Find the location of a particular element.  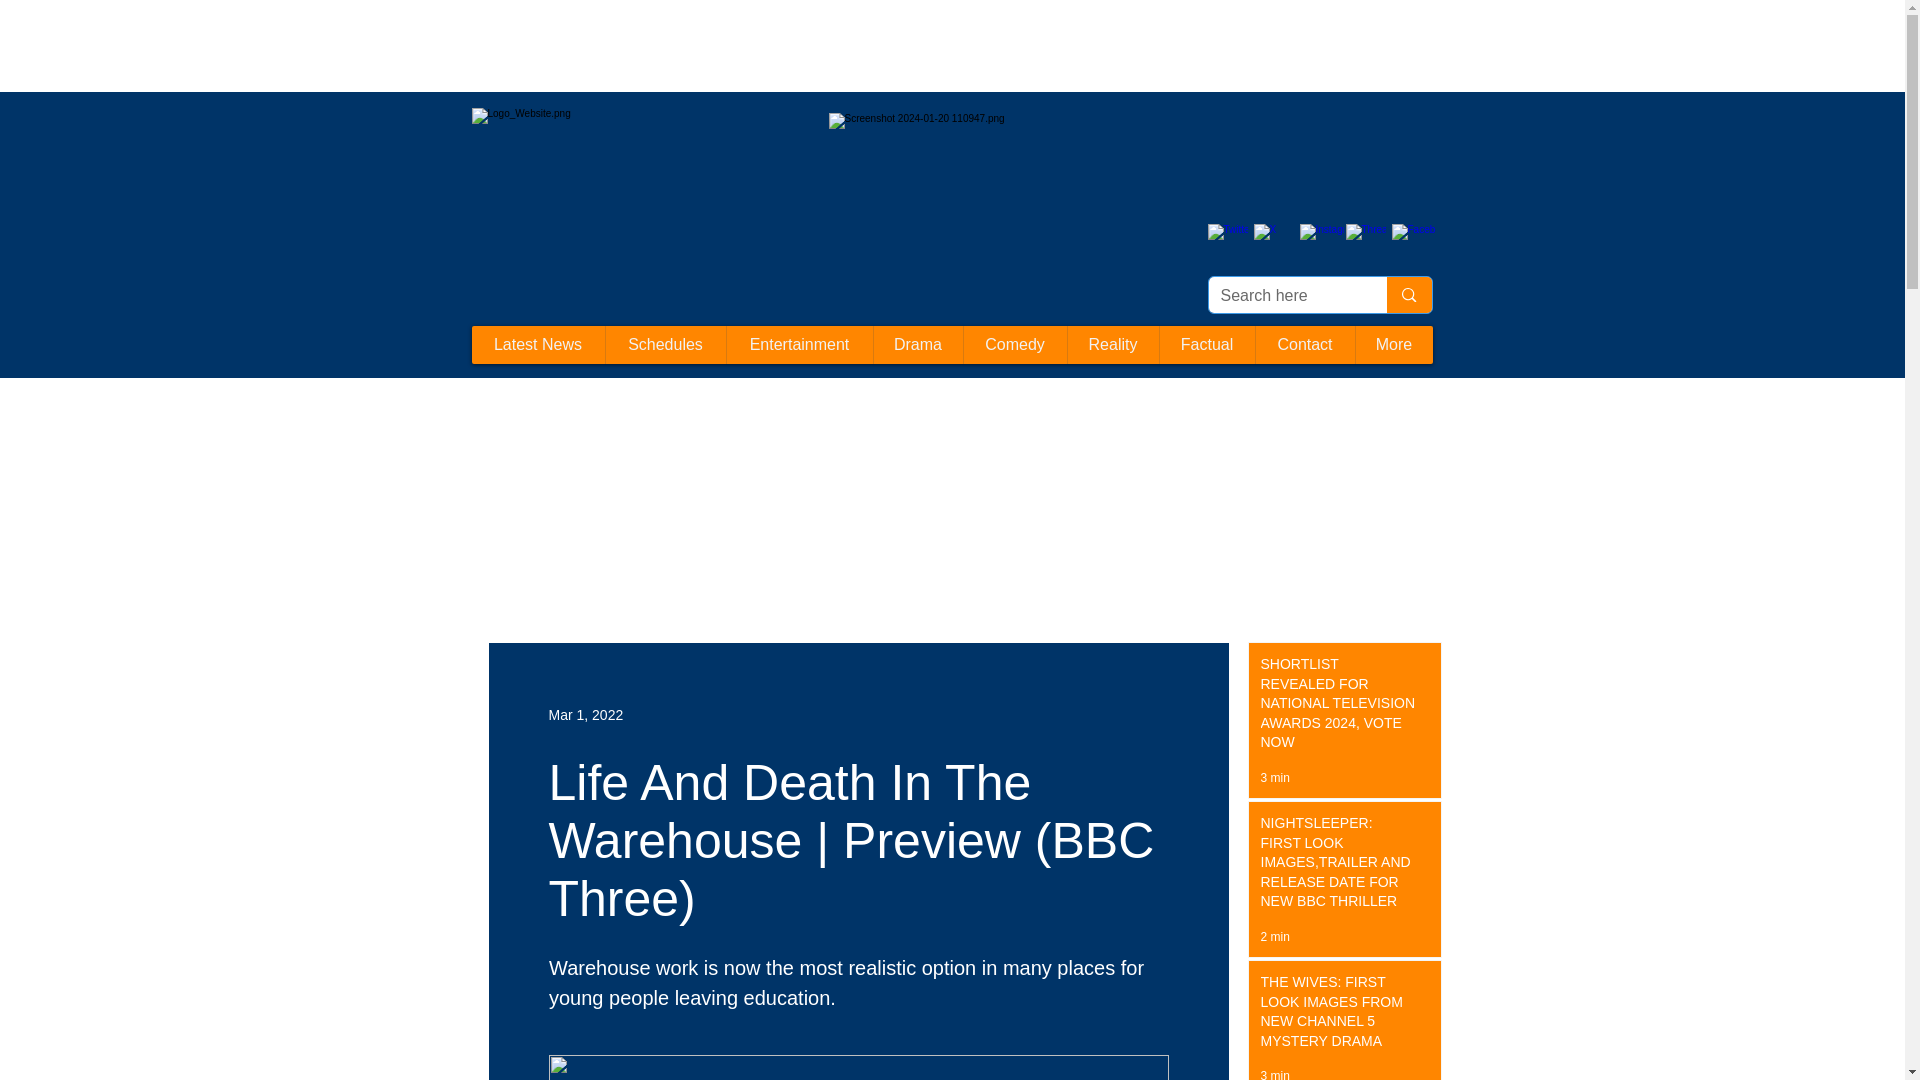

2 min is located at coordinates (1274, 936).